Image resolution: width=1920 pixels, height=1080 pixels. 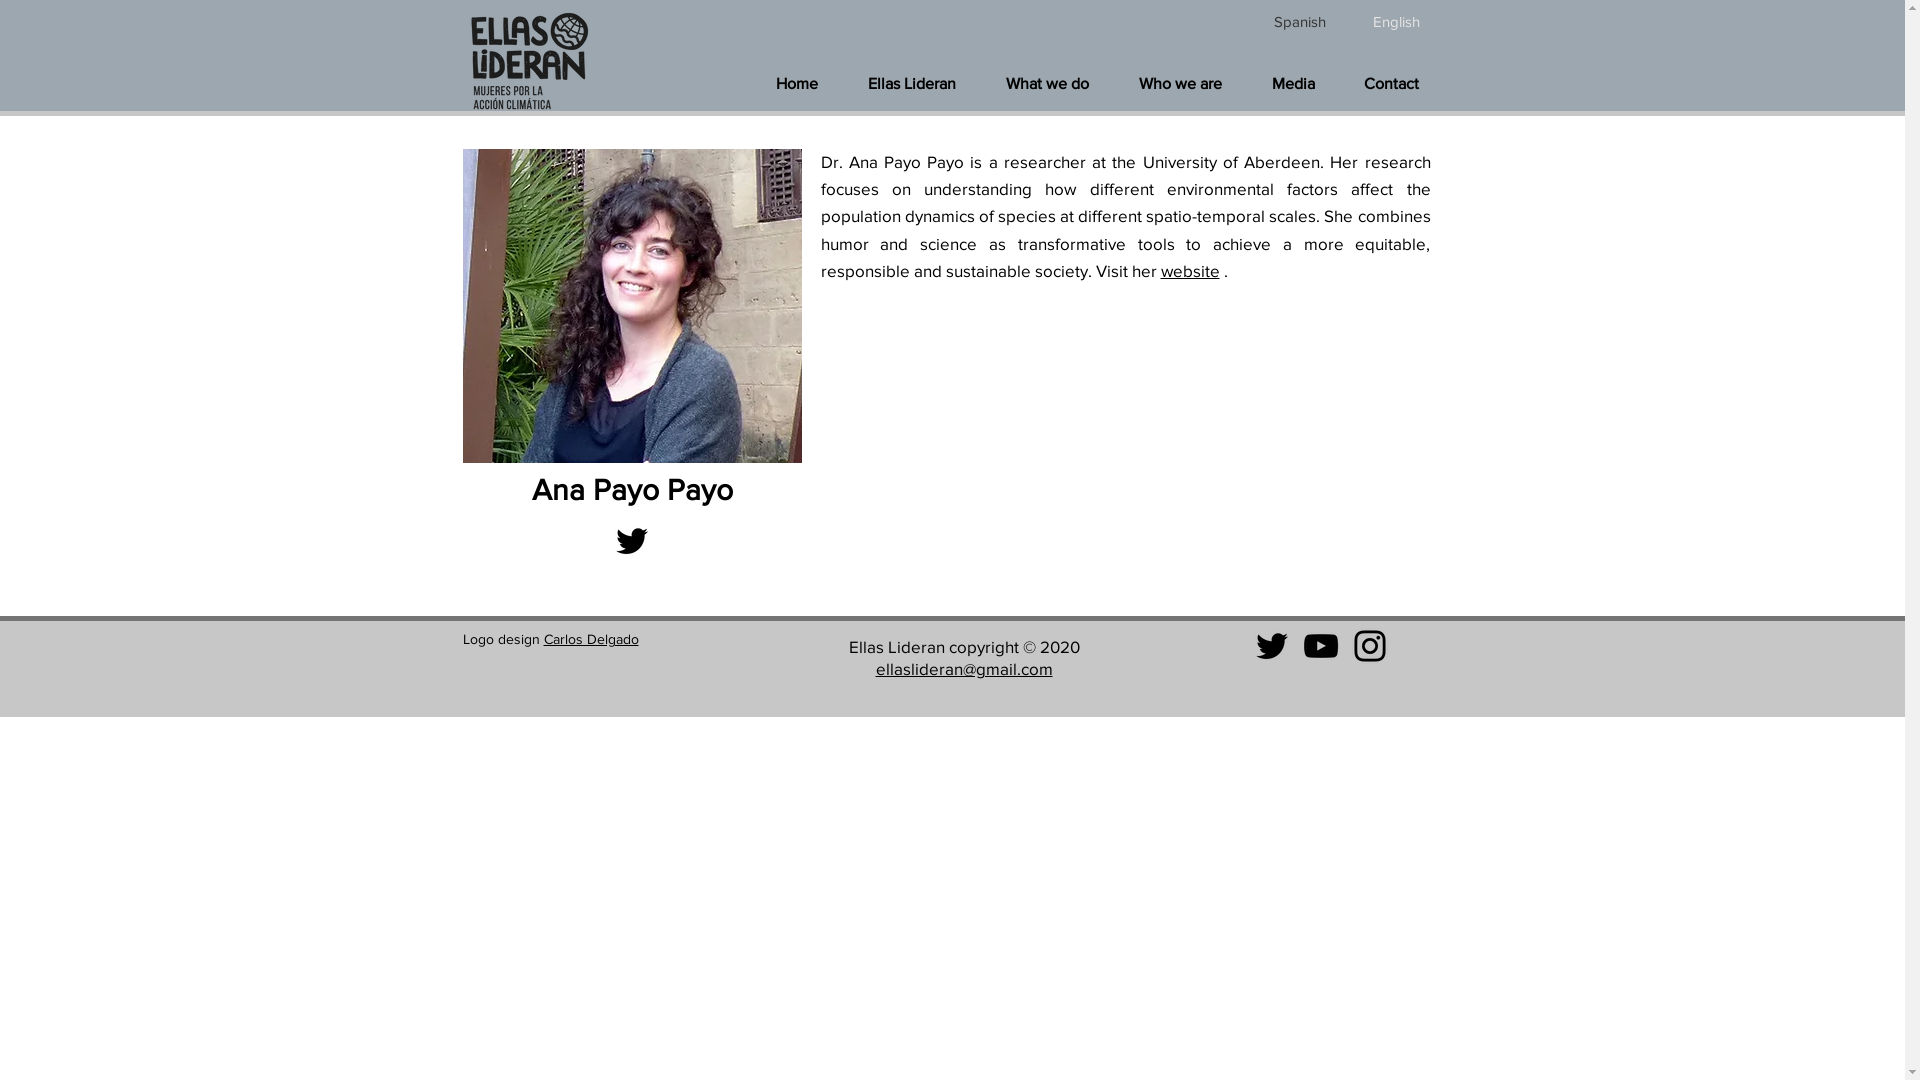 What do you see at coordinates (1046, 84) in the screenshot?
I see `What we do` at bounding box center [1046, 84].